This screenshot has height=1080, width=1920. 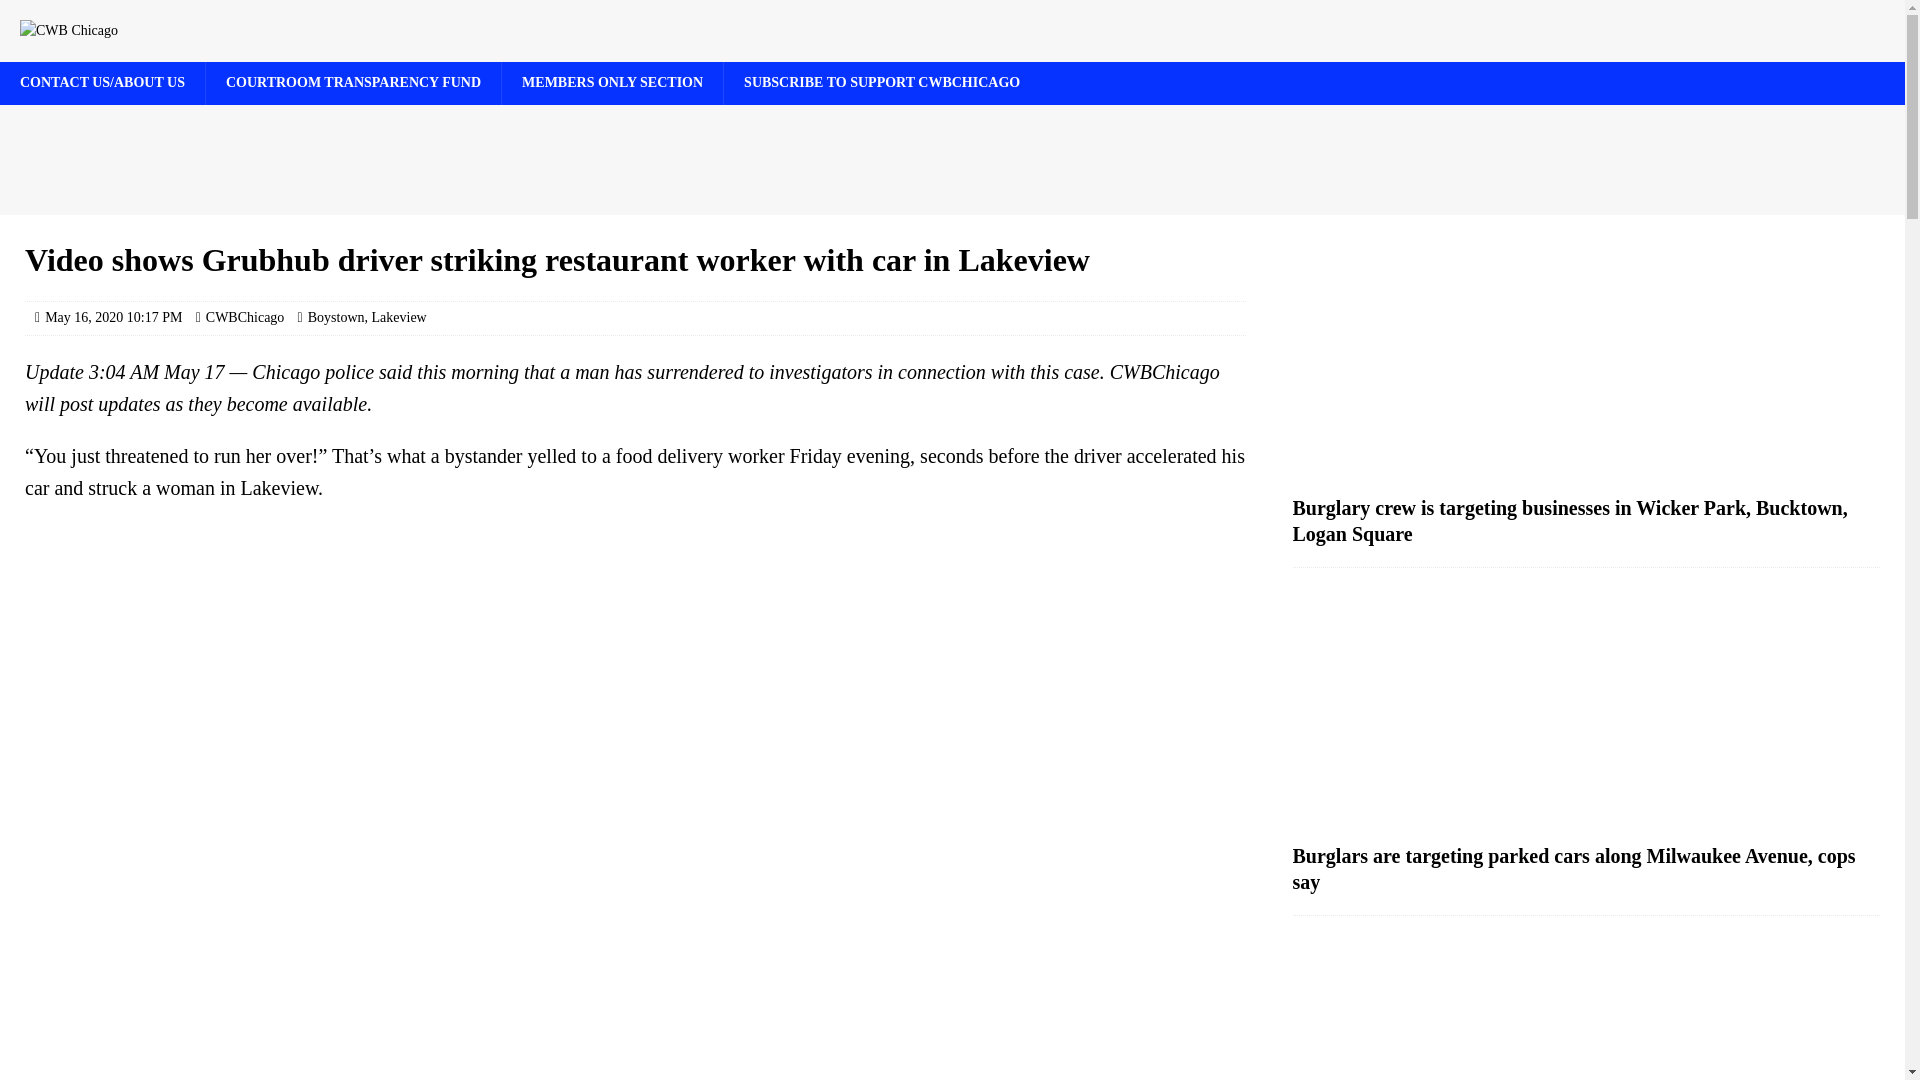 I want to click on SUBSCRIBE TO SUPPORT CWBCHICAGO, so click(x=882, y=82).